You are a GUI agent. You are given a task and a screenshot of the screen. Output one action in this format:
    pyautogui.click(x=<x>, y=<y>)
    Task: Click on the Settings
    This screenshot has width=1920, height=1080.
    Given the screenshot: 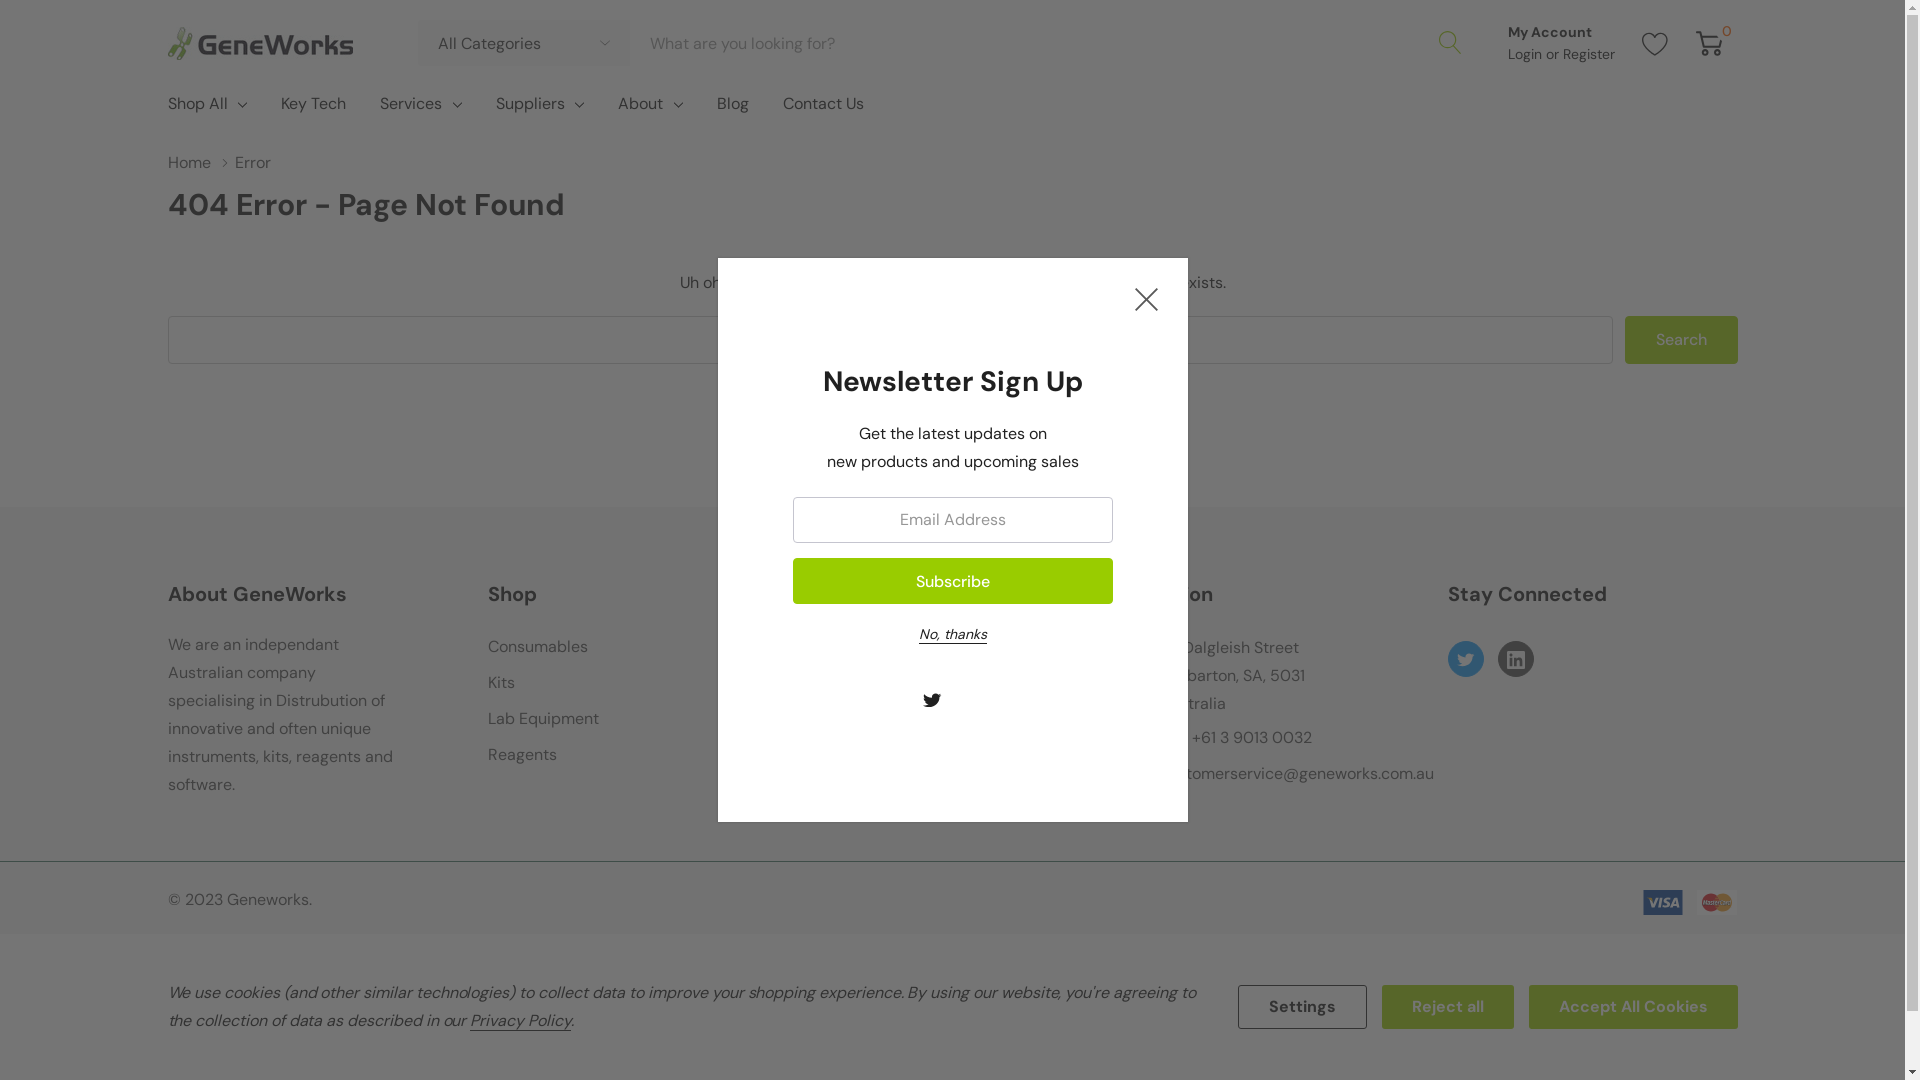 What is the action you would take?
    pyautogui.click(x=1302, y=1007)
    